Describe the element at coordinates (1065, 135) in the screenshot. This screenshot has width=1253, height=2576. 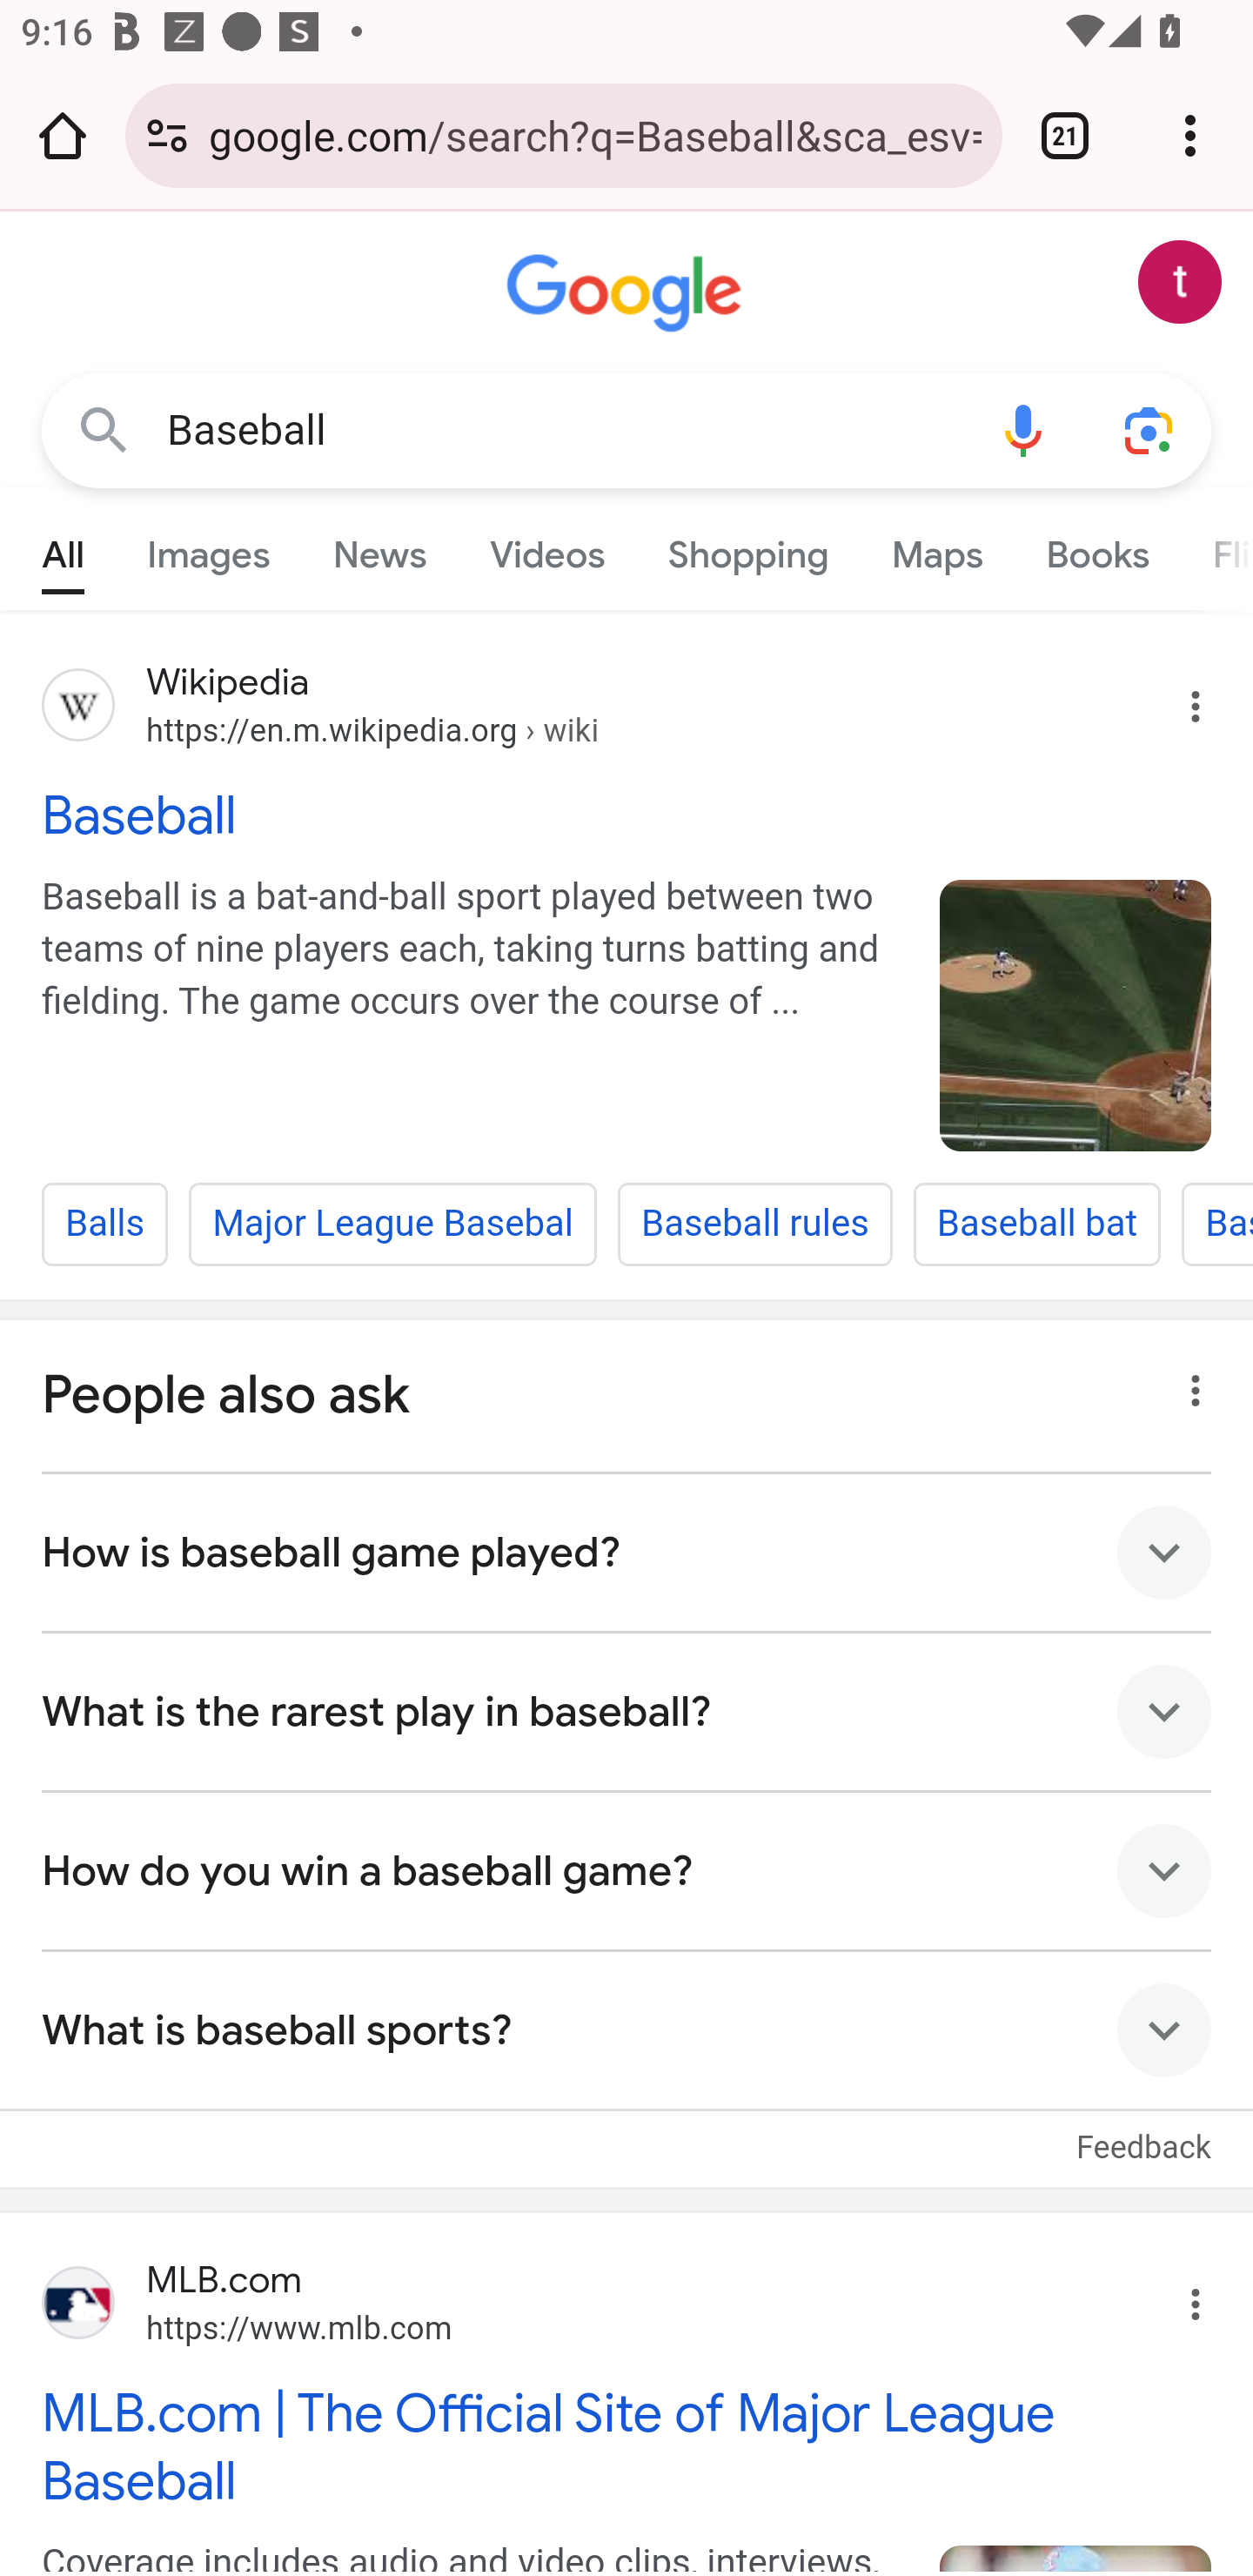
I see `Switch or close tabs` at that location.